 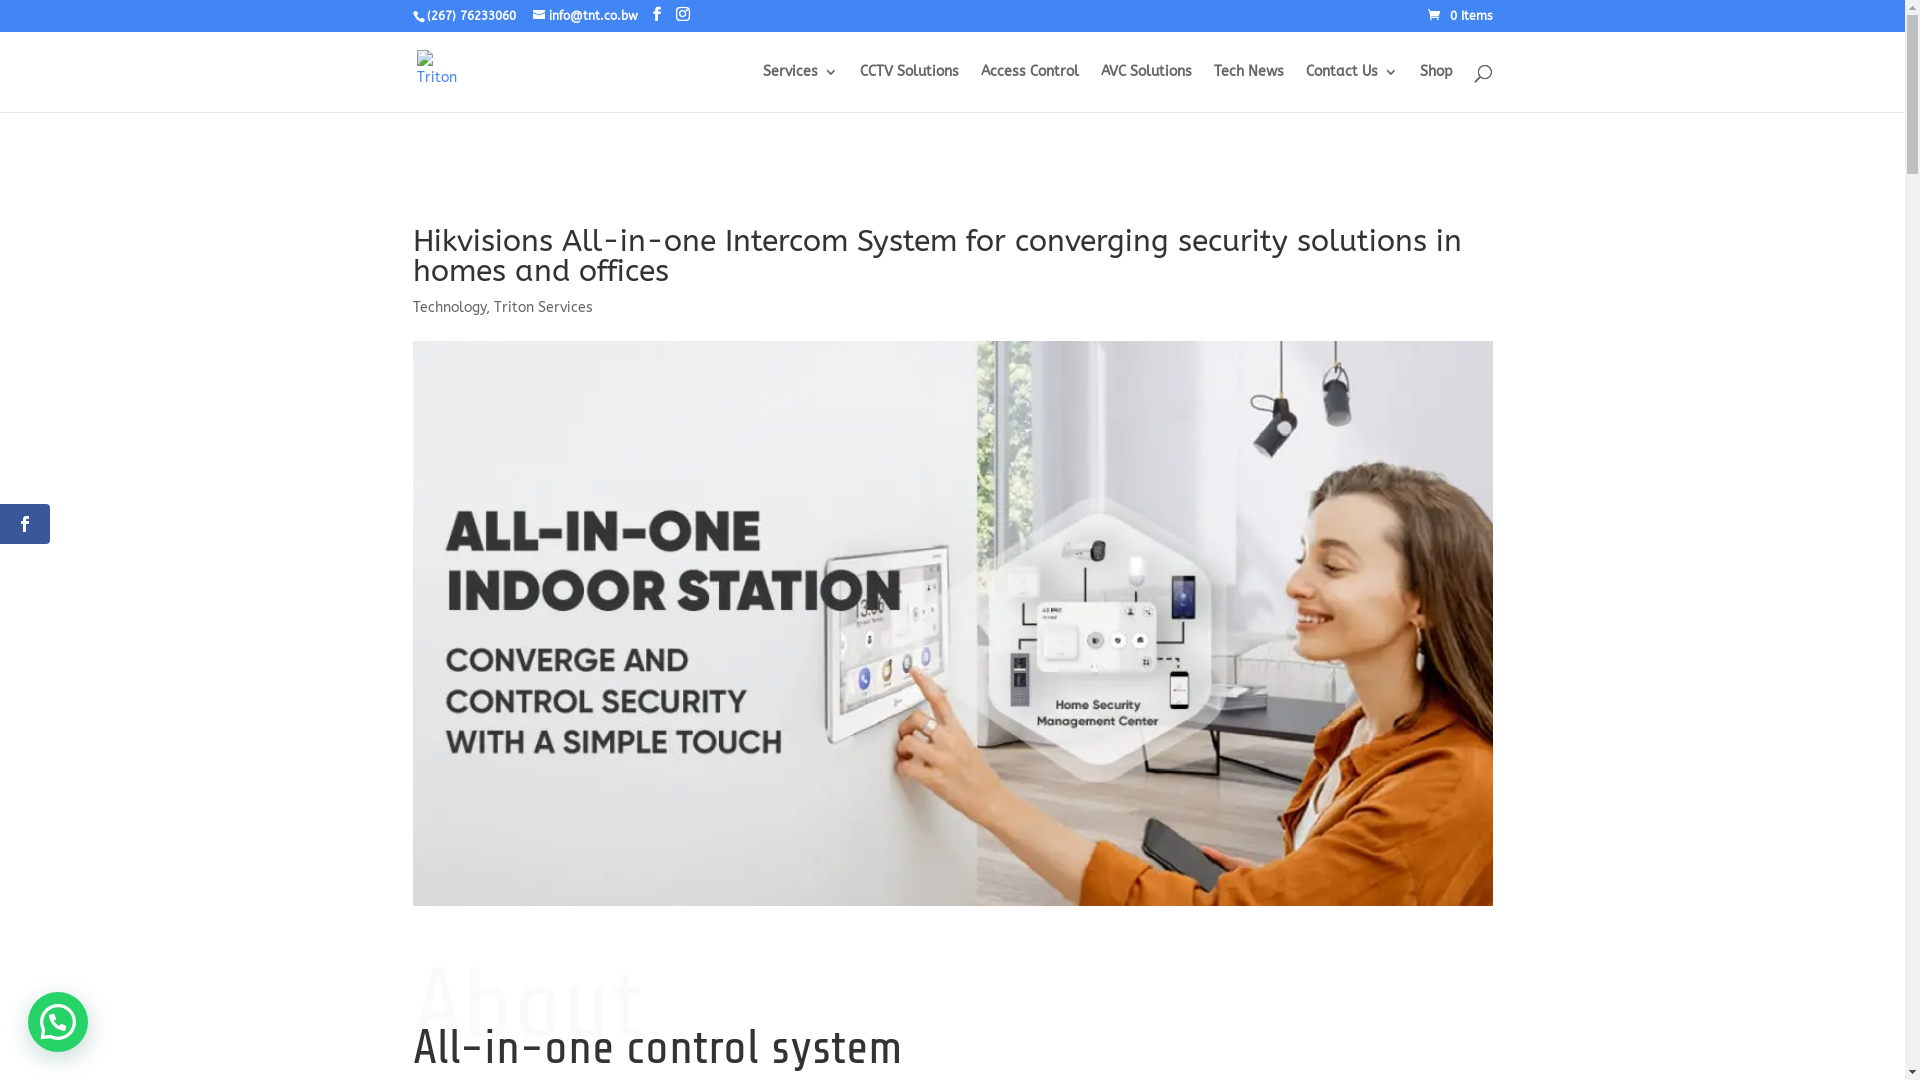 What do you see at coordinates (1146, 88) in the screenshot?
I see `AVC Solutions` at bounding box center [1146, 88].